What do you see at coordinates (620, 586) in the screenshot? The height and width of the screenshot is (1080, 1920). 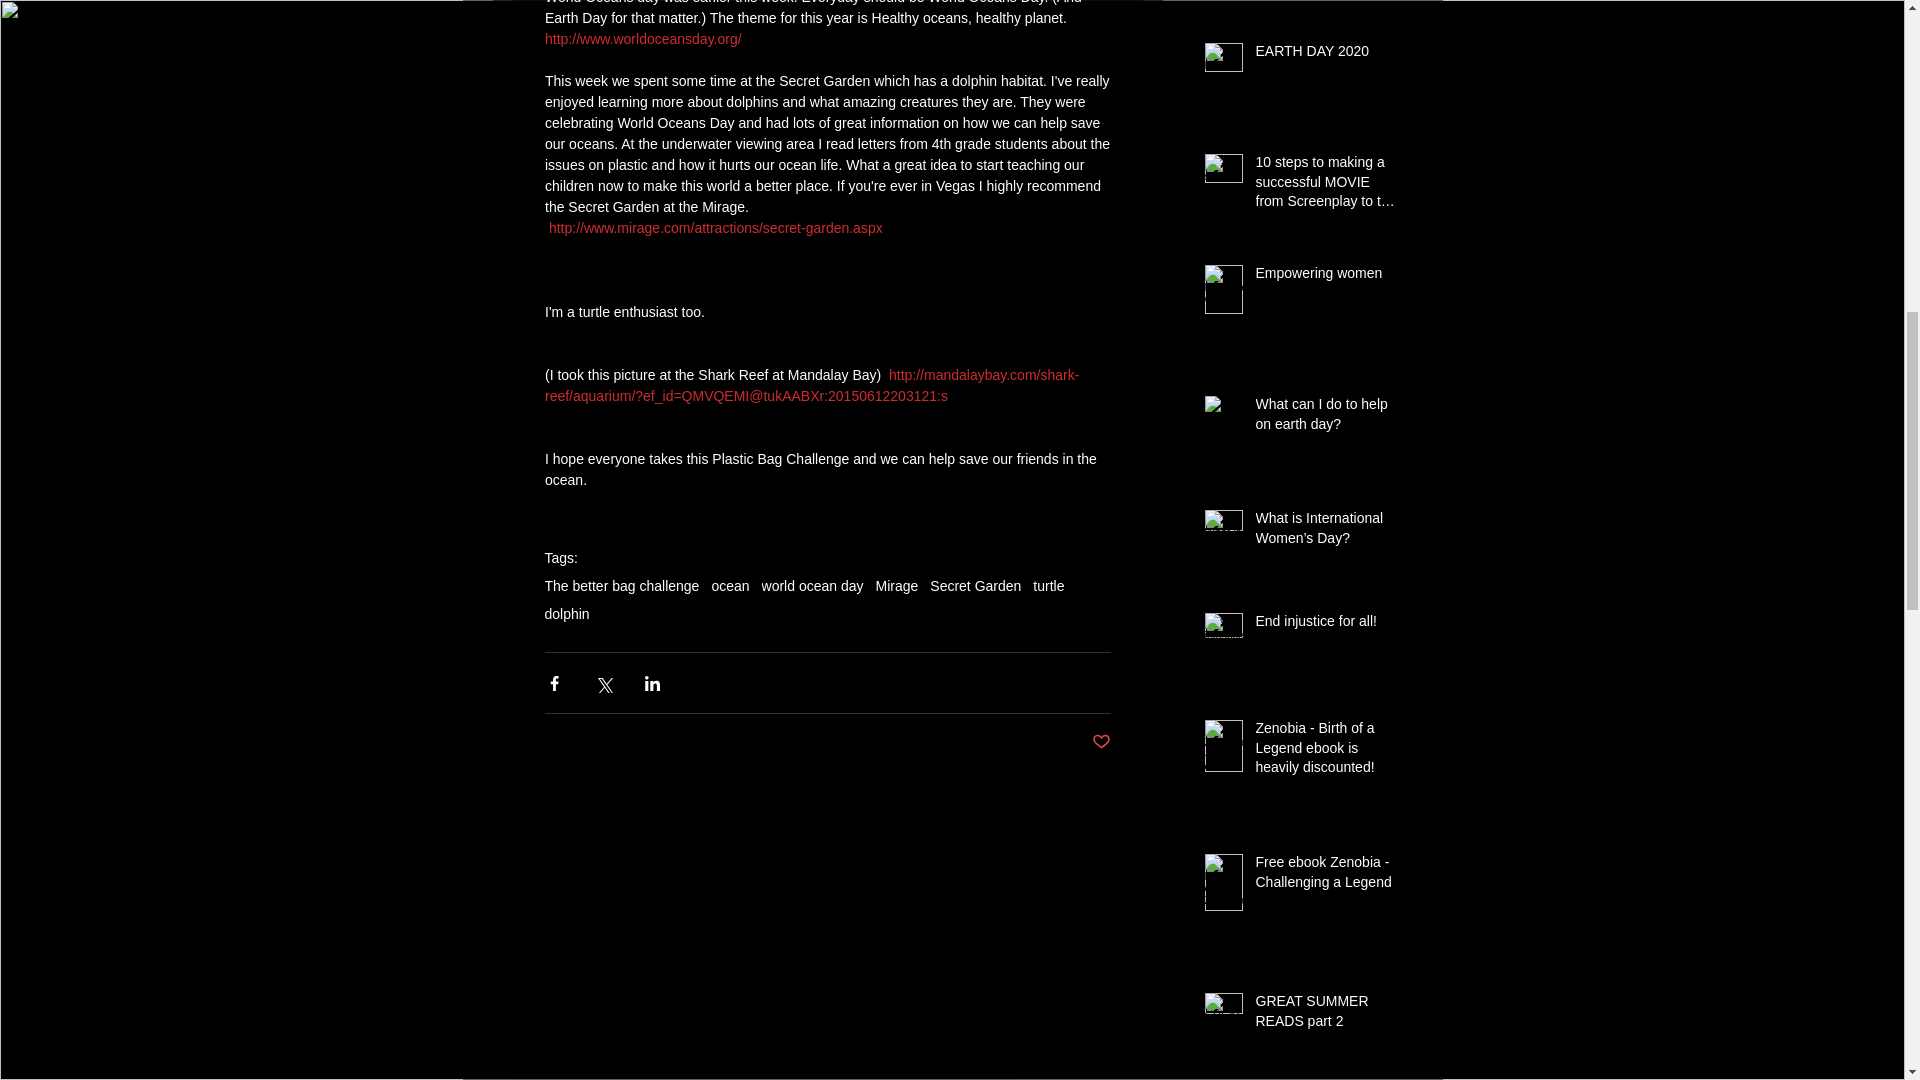 I see `The better bag challenge` at bounding box center [620, 586].